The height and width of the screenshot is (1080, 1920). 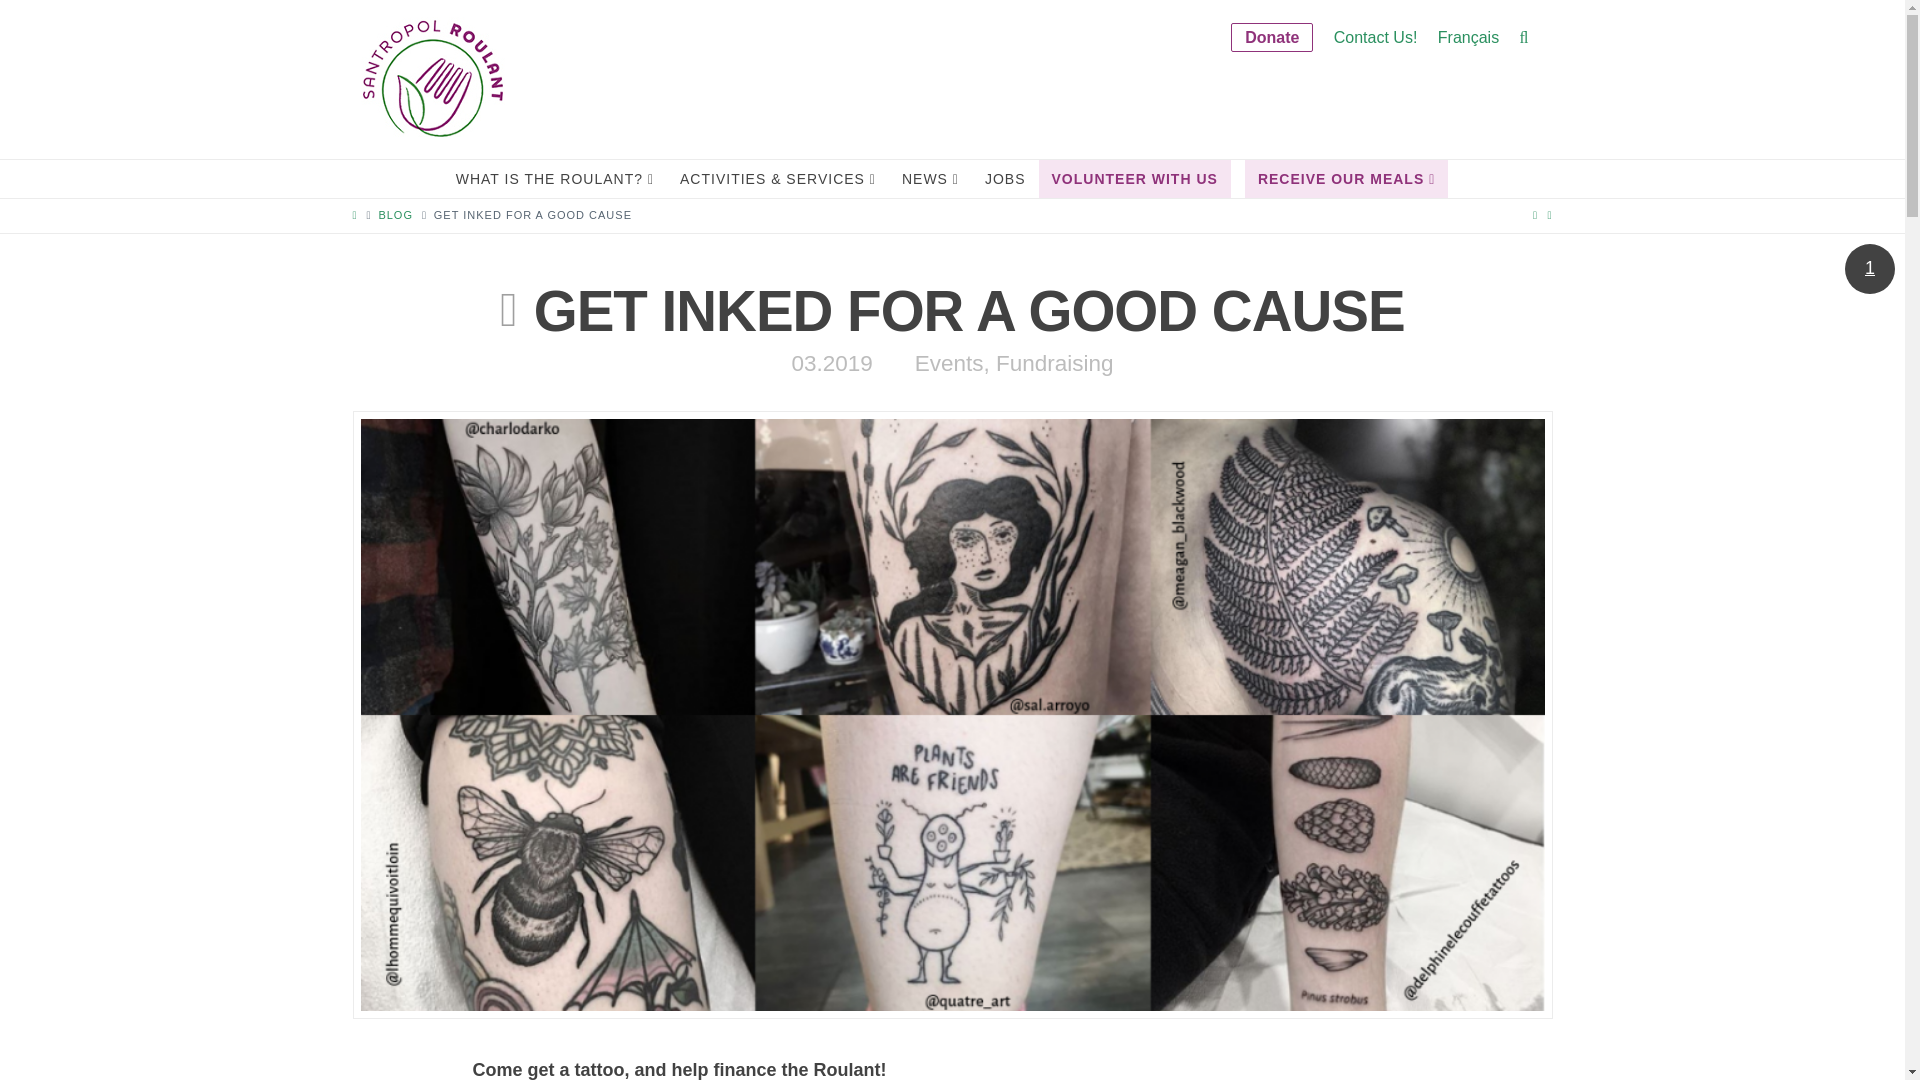 I want to click on Donate, so click(x=1272, y=38).